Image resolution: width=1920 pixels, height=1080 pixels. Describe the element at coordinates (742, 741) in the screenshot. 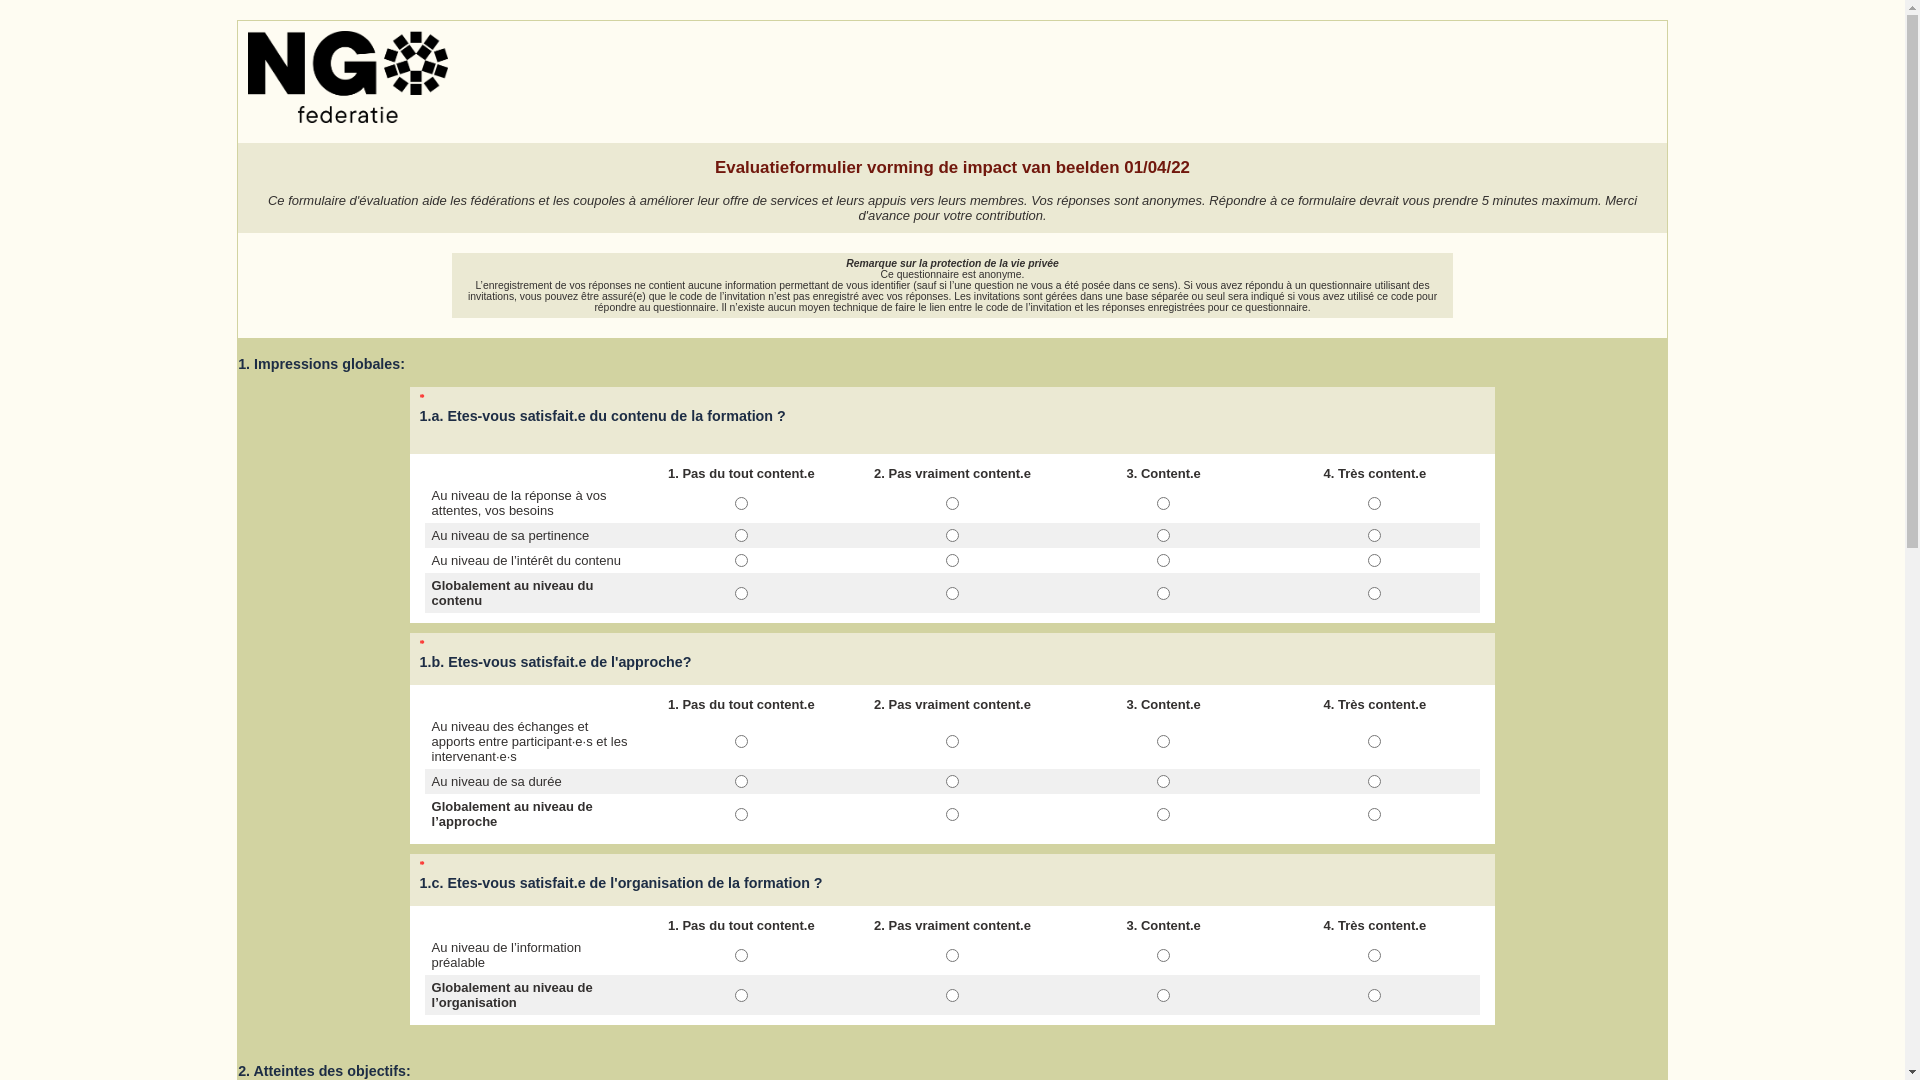

I see `1. Pas du tout content.e` at that location.